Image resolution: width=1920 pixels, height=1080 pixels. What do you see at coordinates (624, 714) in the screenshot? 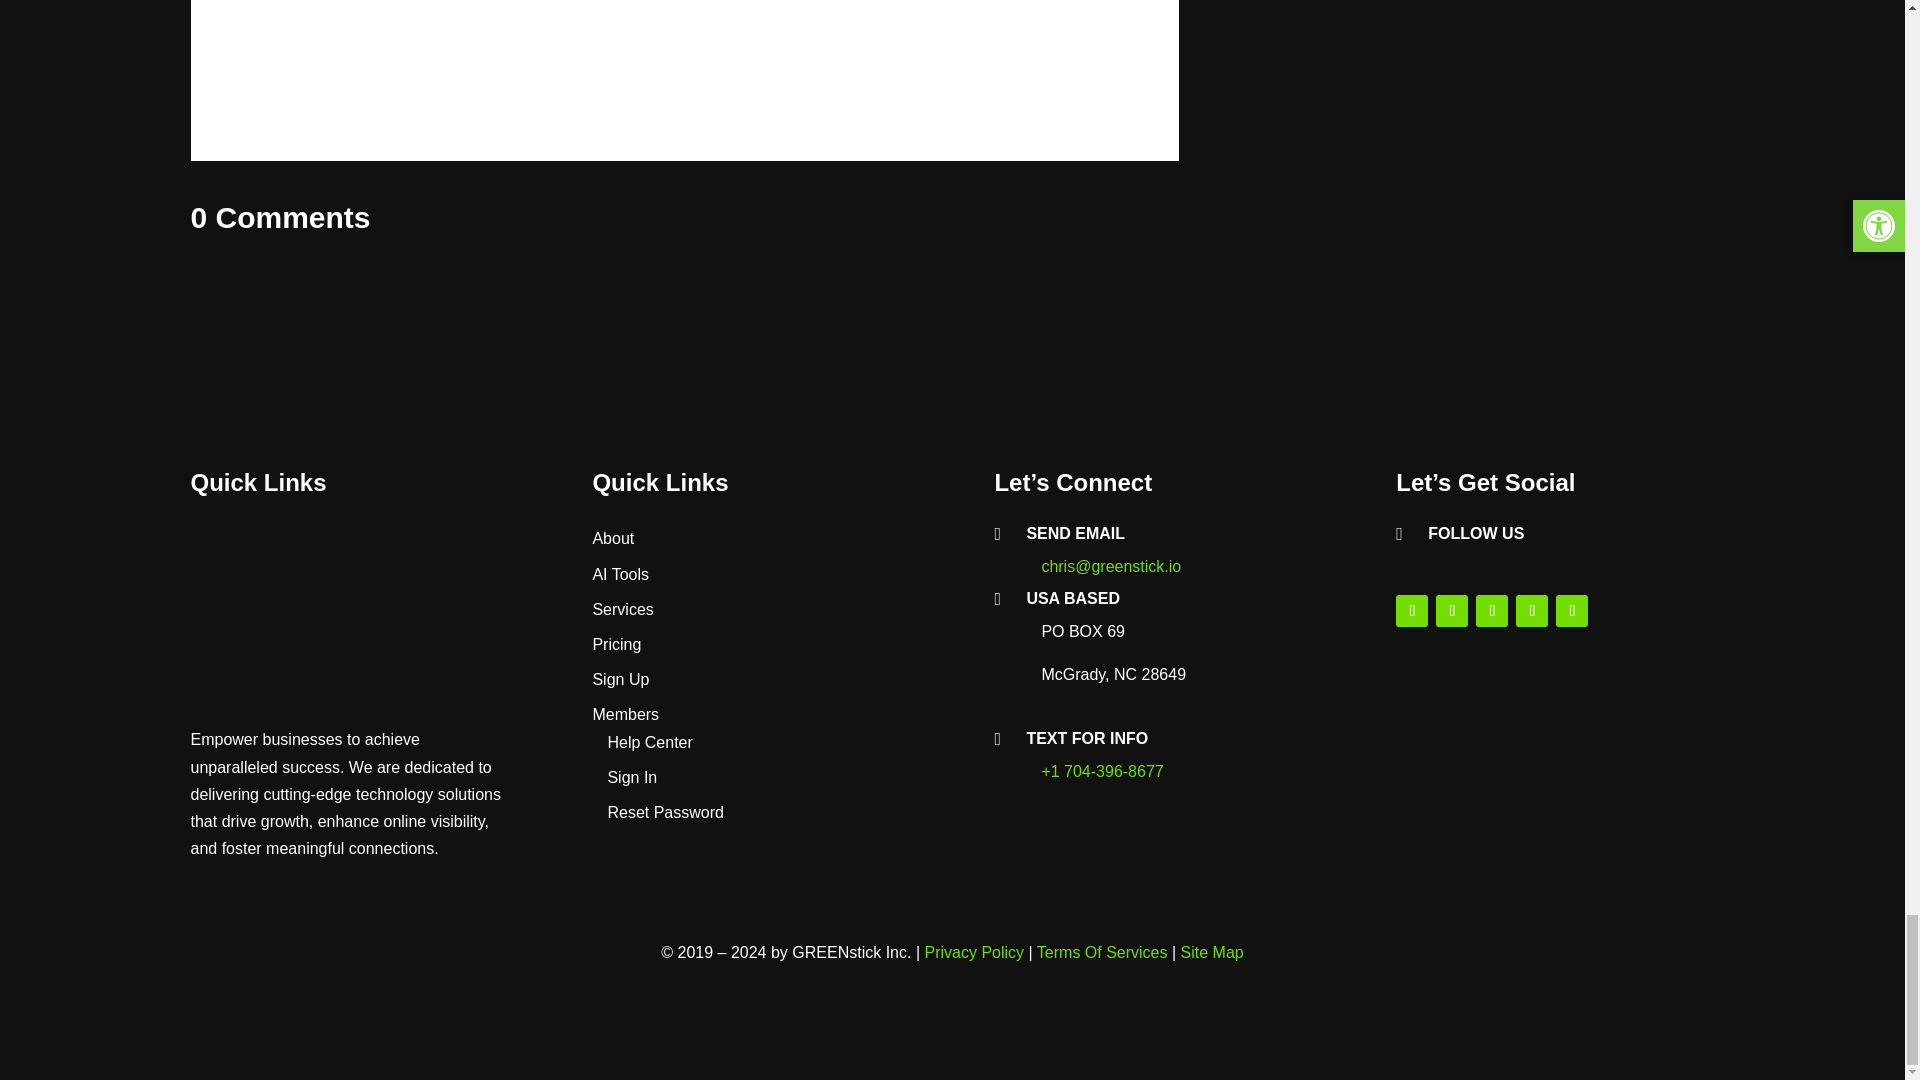
I see `Members` at bounding box center [624, 714].